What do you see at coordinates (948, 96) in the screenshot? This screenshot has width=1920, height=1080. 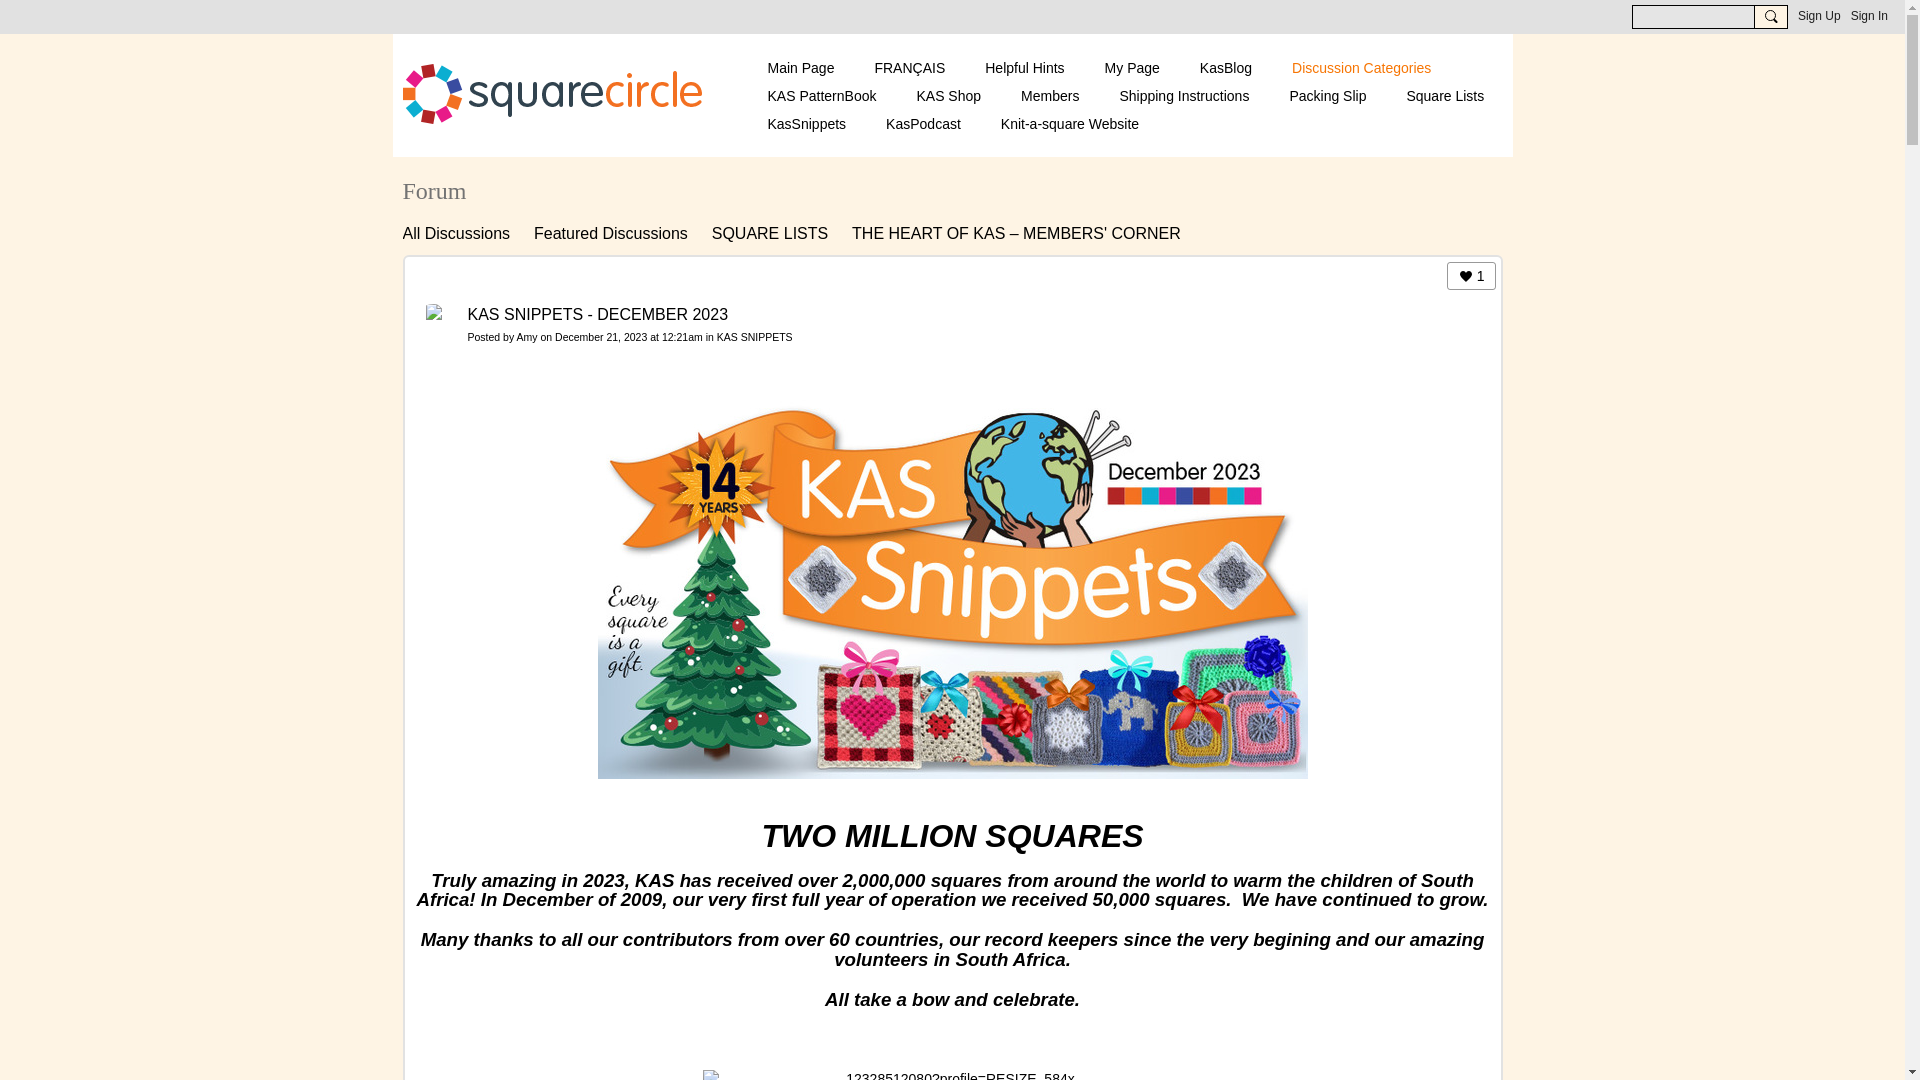 I see `KAS Shop` at bounding box center [948, 96].